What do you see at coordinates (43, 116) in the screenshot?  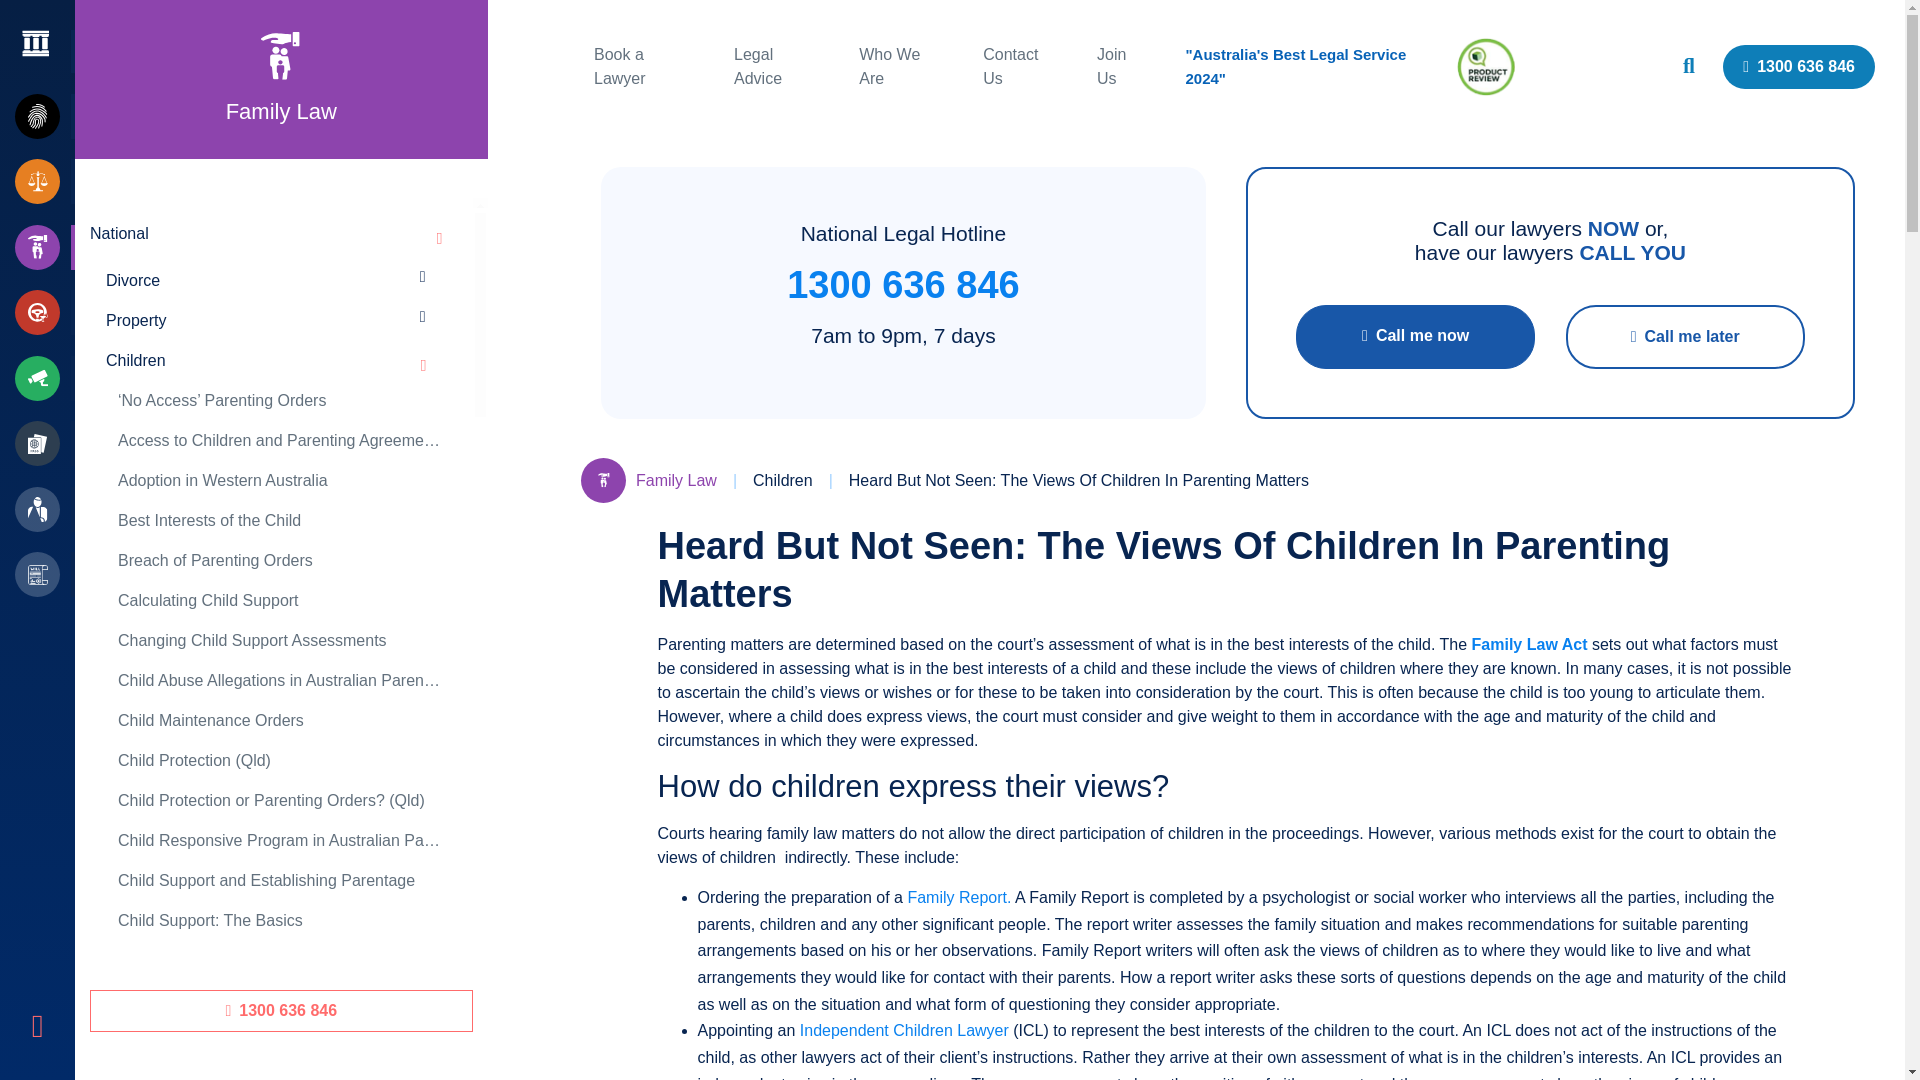 I see `Criminal Law` at bounding box center [43, 116].